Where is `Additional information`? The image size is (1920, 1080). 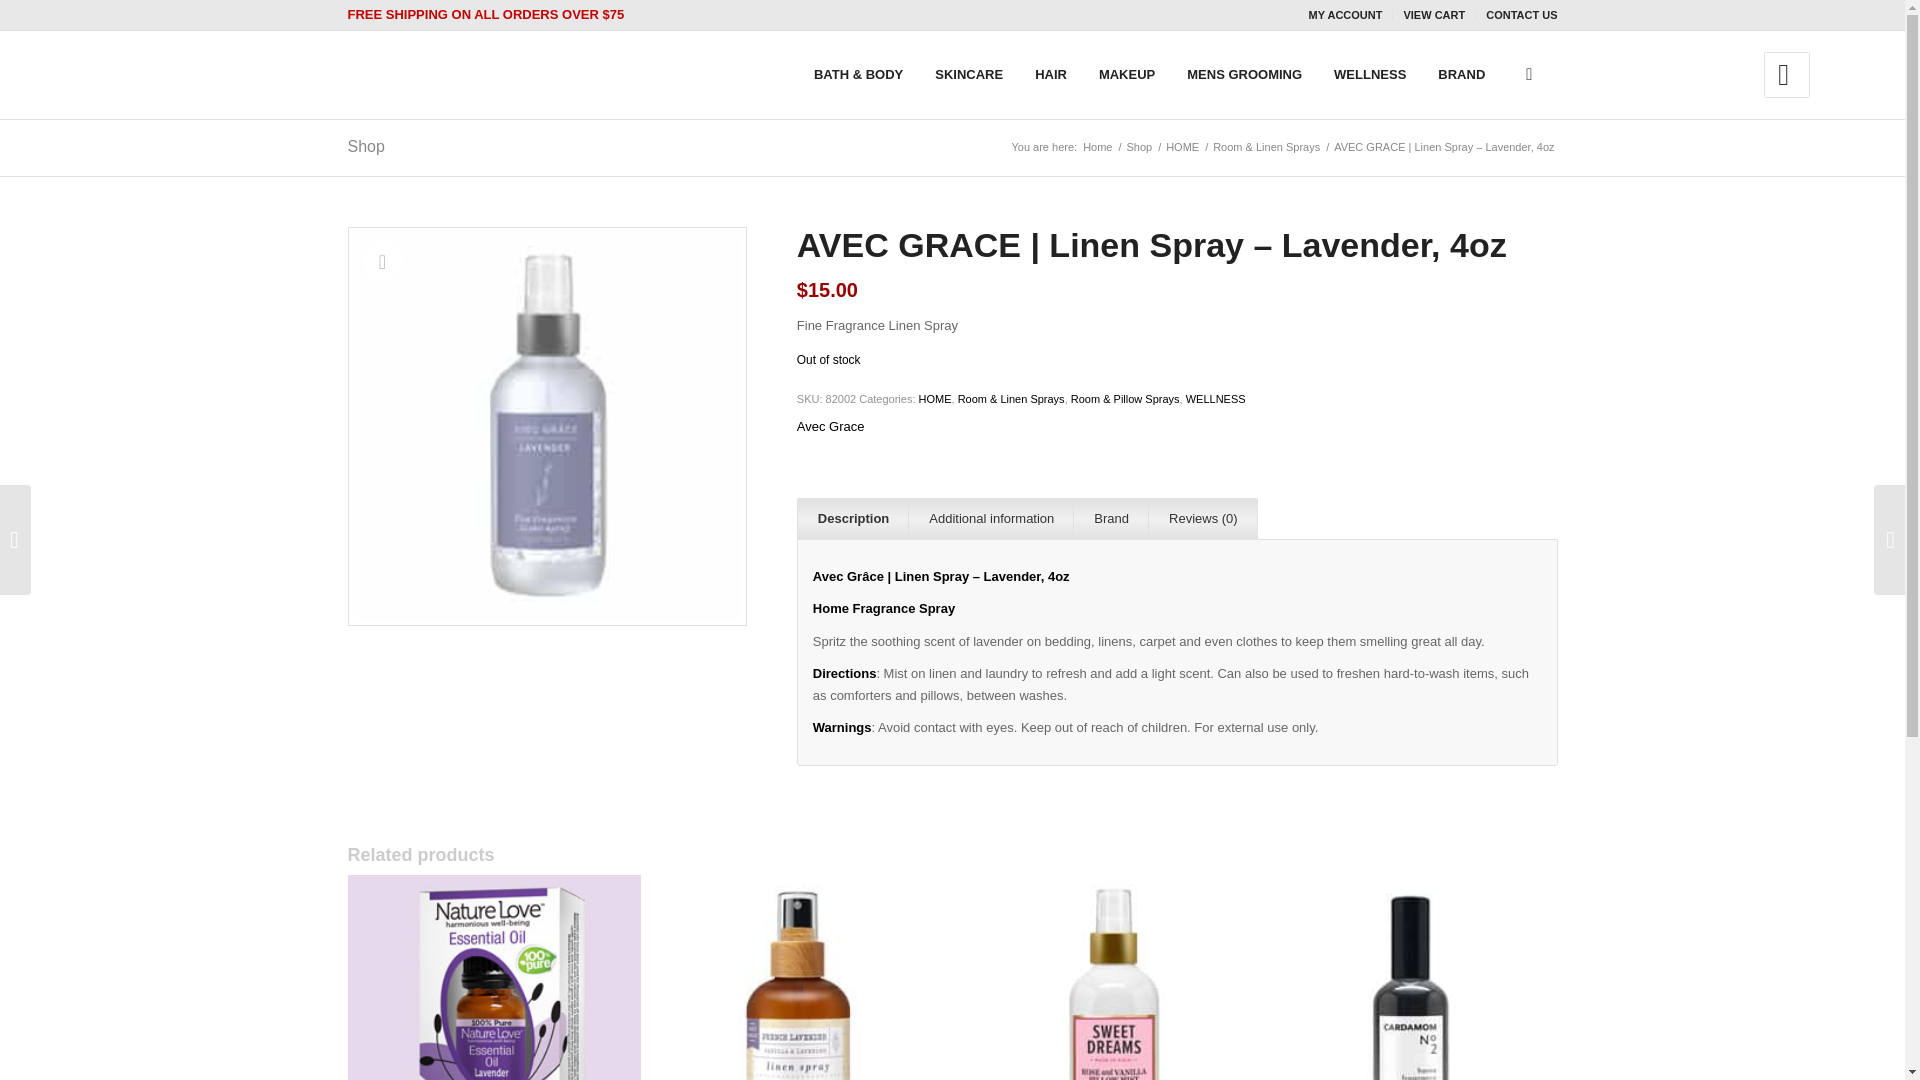
Additional information is located at coordinates (990, 518).